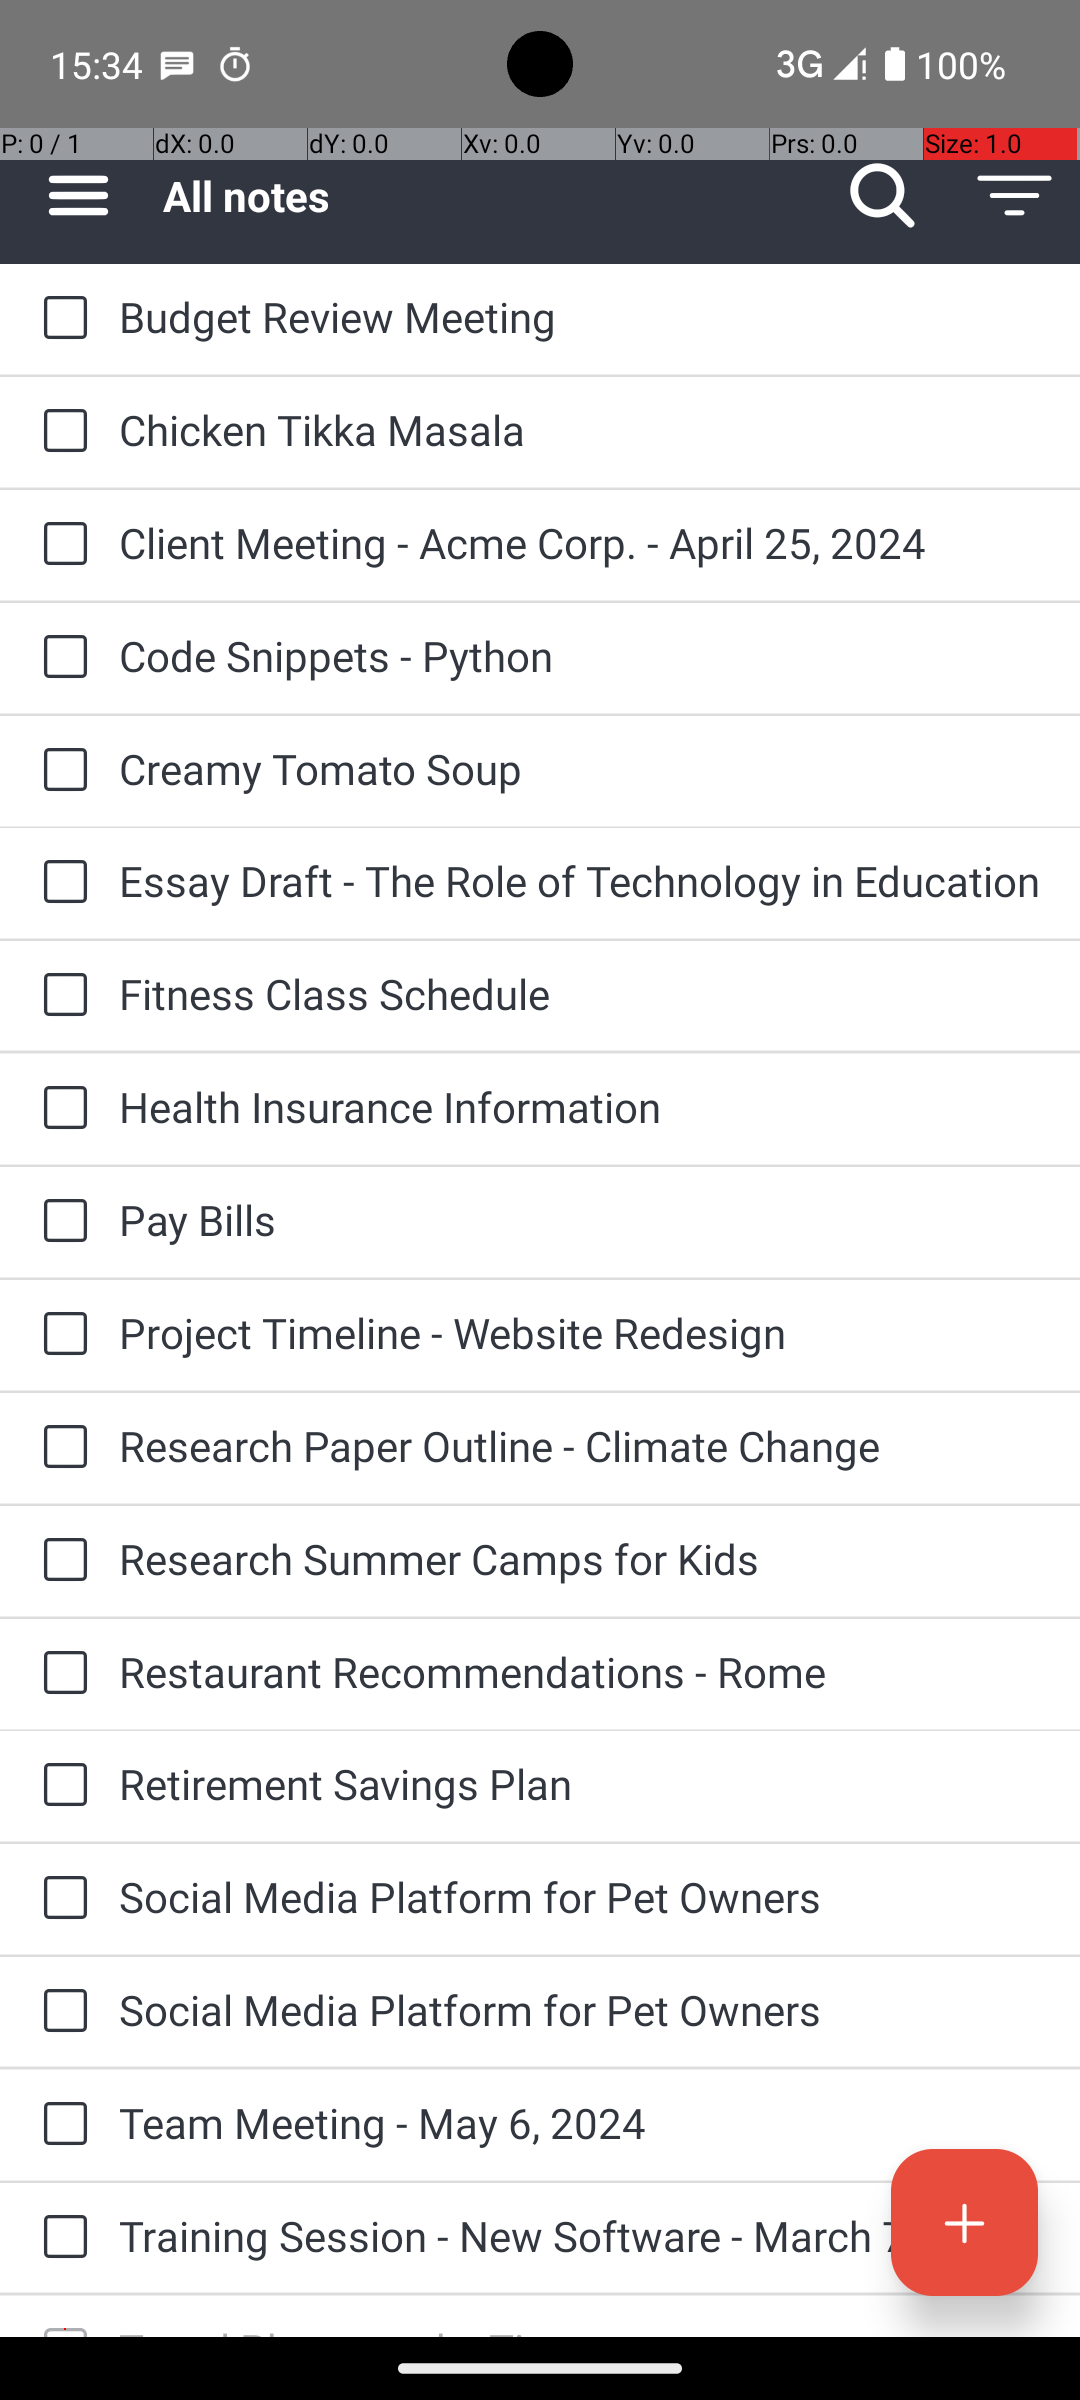 This screenshot has height=2400, width=1080. What do you see at coordinates (580, 2236) in the screenshot?
I see `Training Session - New Software - March 7, 2024` at bounding box center [580, 2236].